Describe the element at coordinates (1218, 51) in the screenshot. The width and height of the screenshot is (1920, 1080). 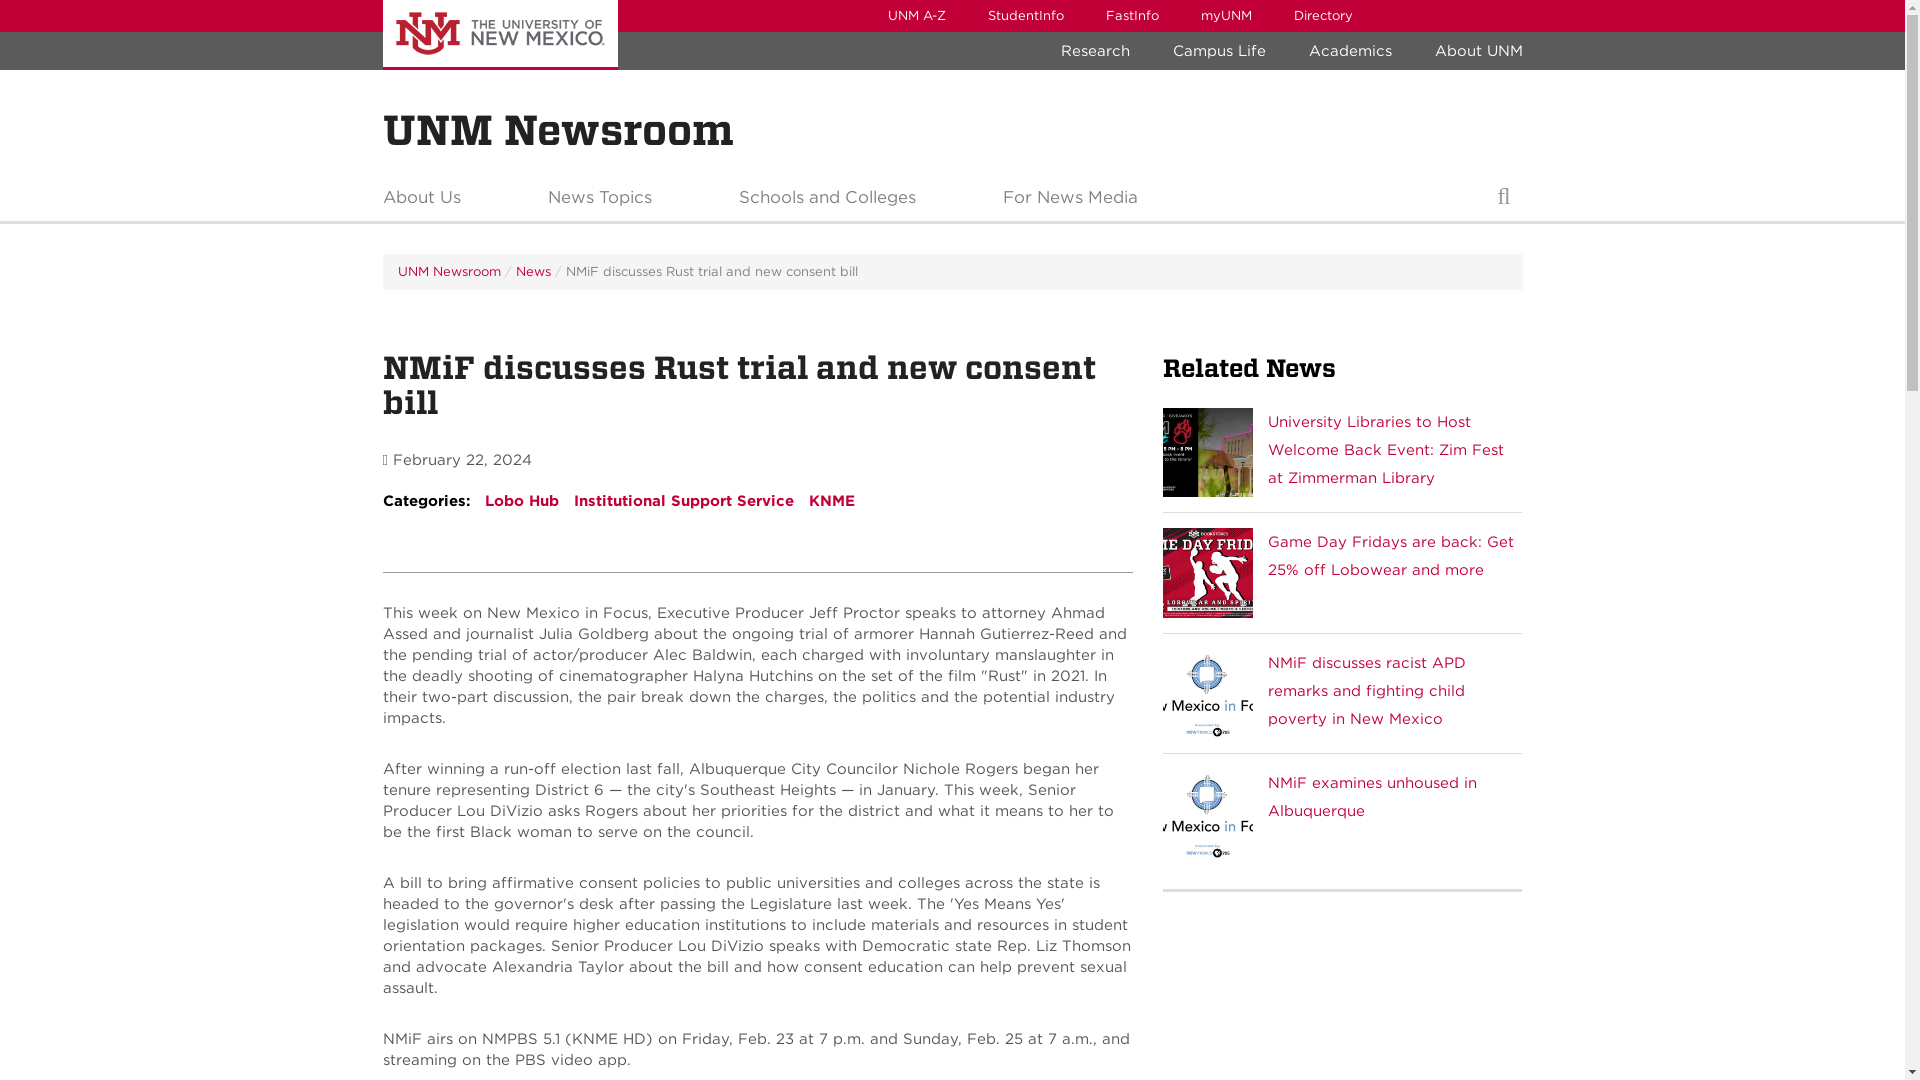
I see `Campus Life` at that location.